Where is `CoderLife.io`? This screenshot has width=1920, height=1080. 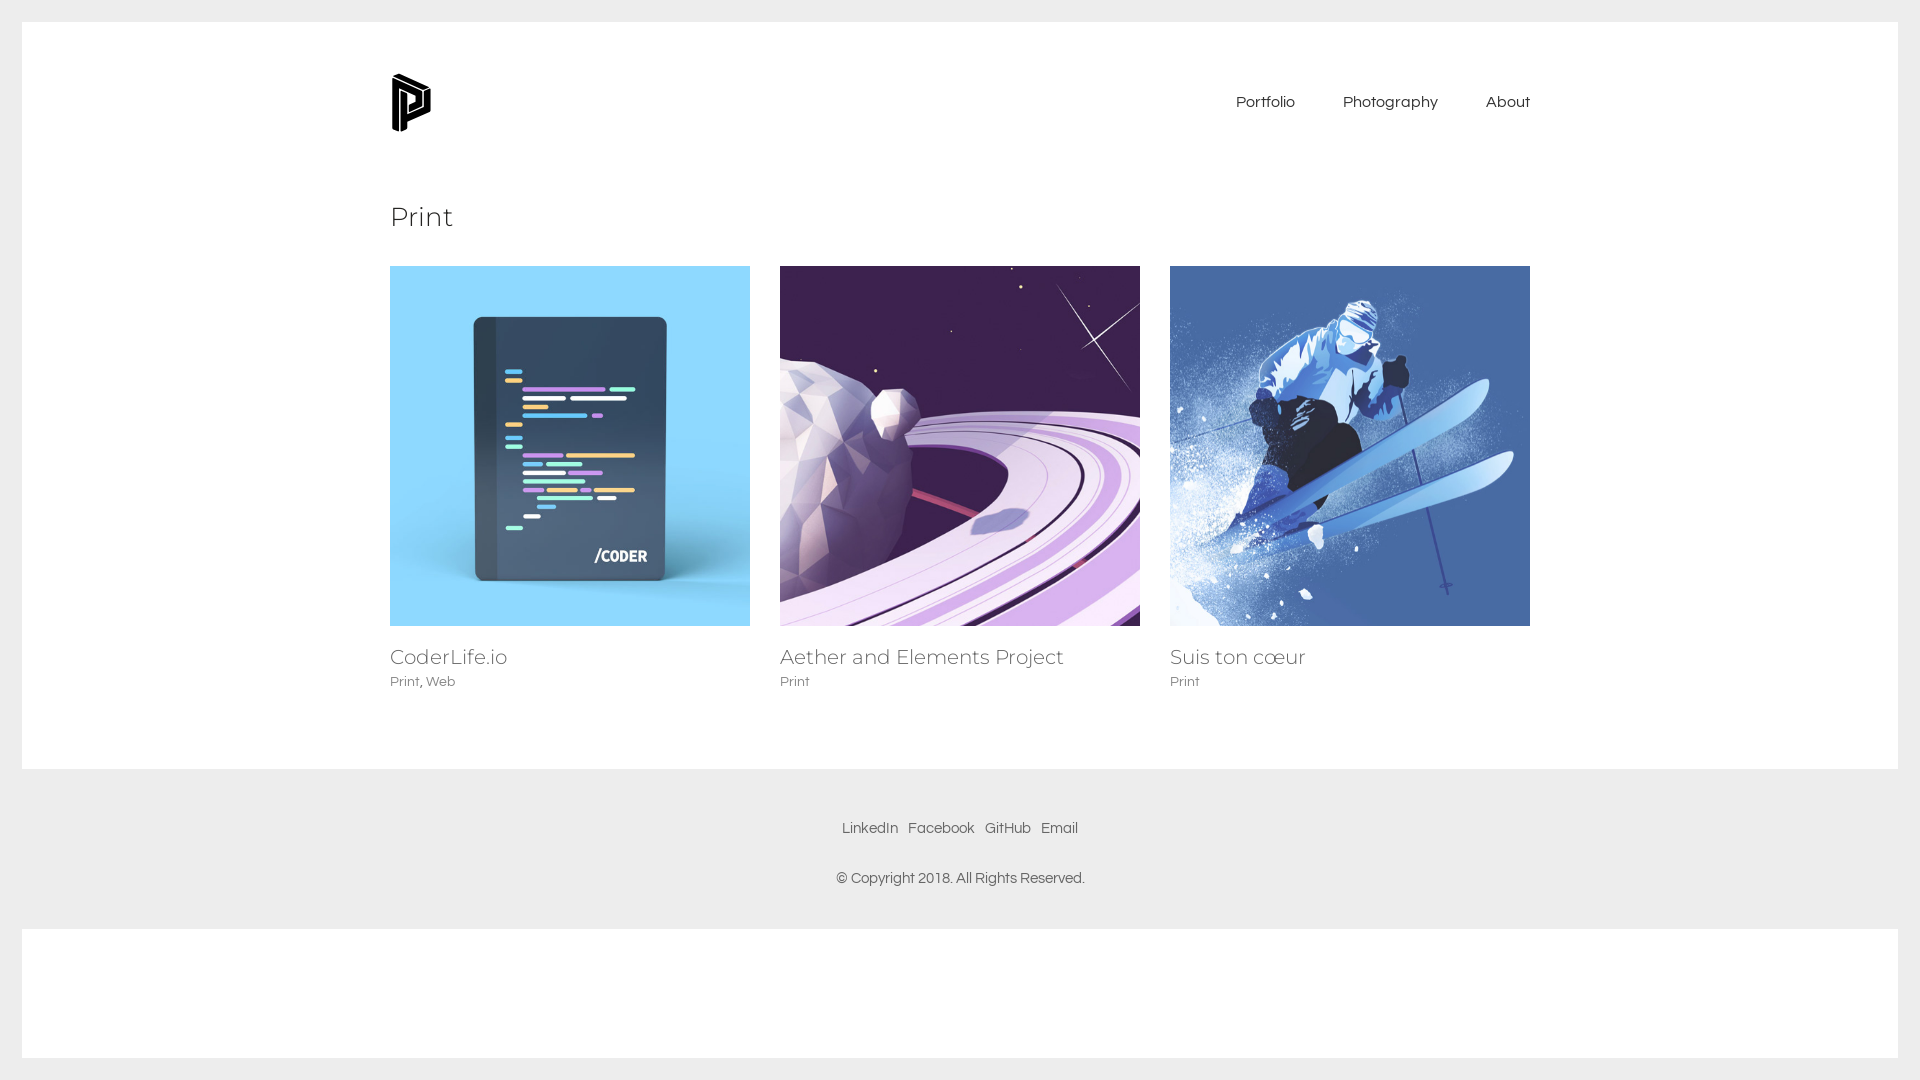
CoderLife.io is located at coordinates (448, 657).